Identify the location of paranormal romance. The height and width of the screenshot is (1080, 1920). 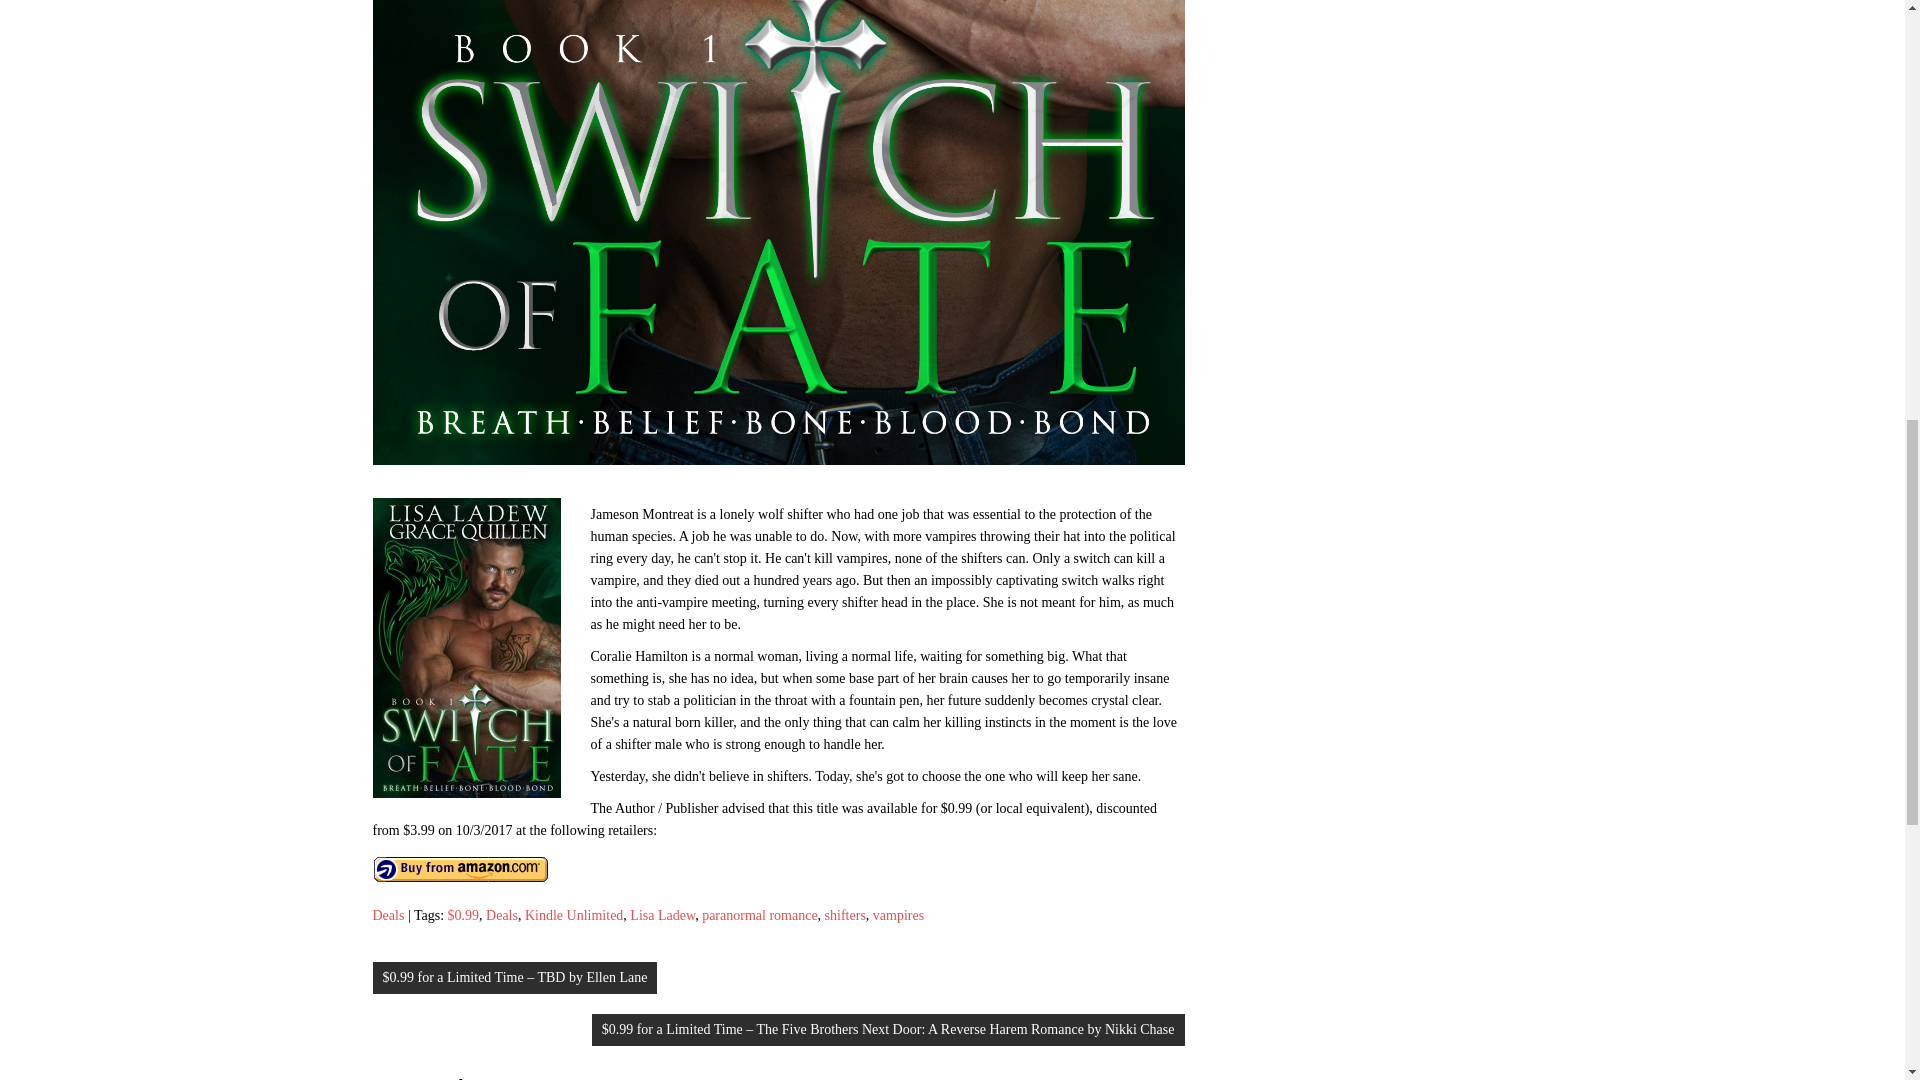
(760, 916).